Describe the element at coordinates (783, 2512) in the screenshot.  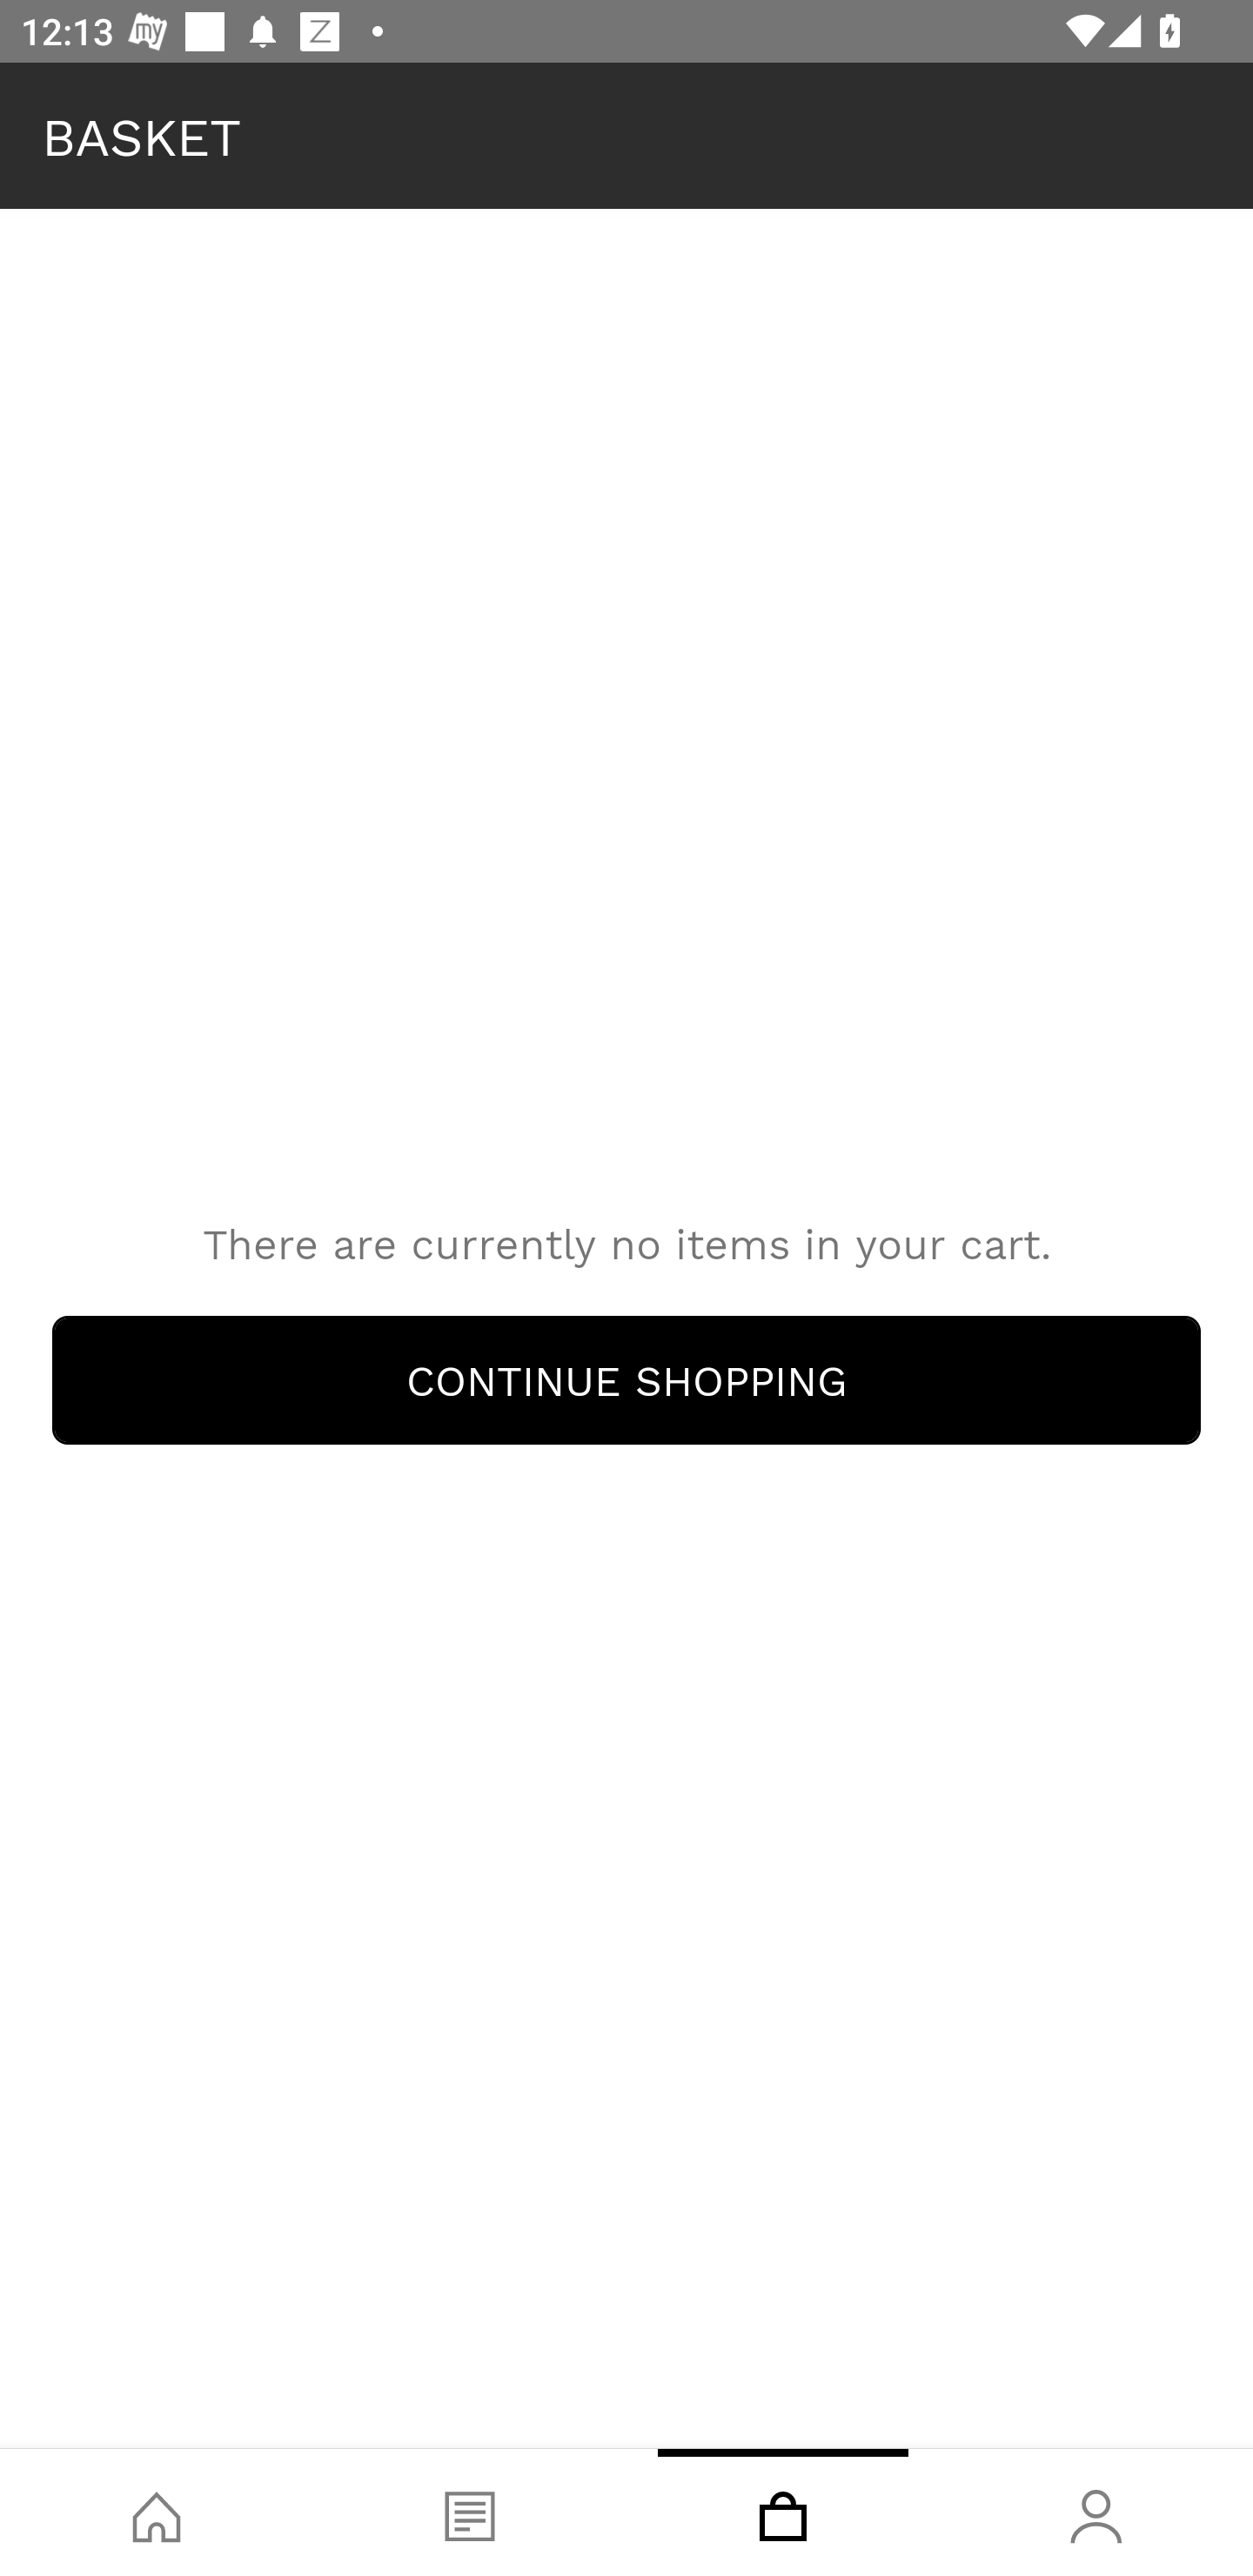
I see `Basket, tab, 3 of 4` at that location.